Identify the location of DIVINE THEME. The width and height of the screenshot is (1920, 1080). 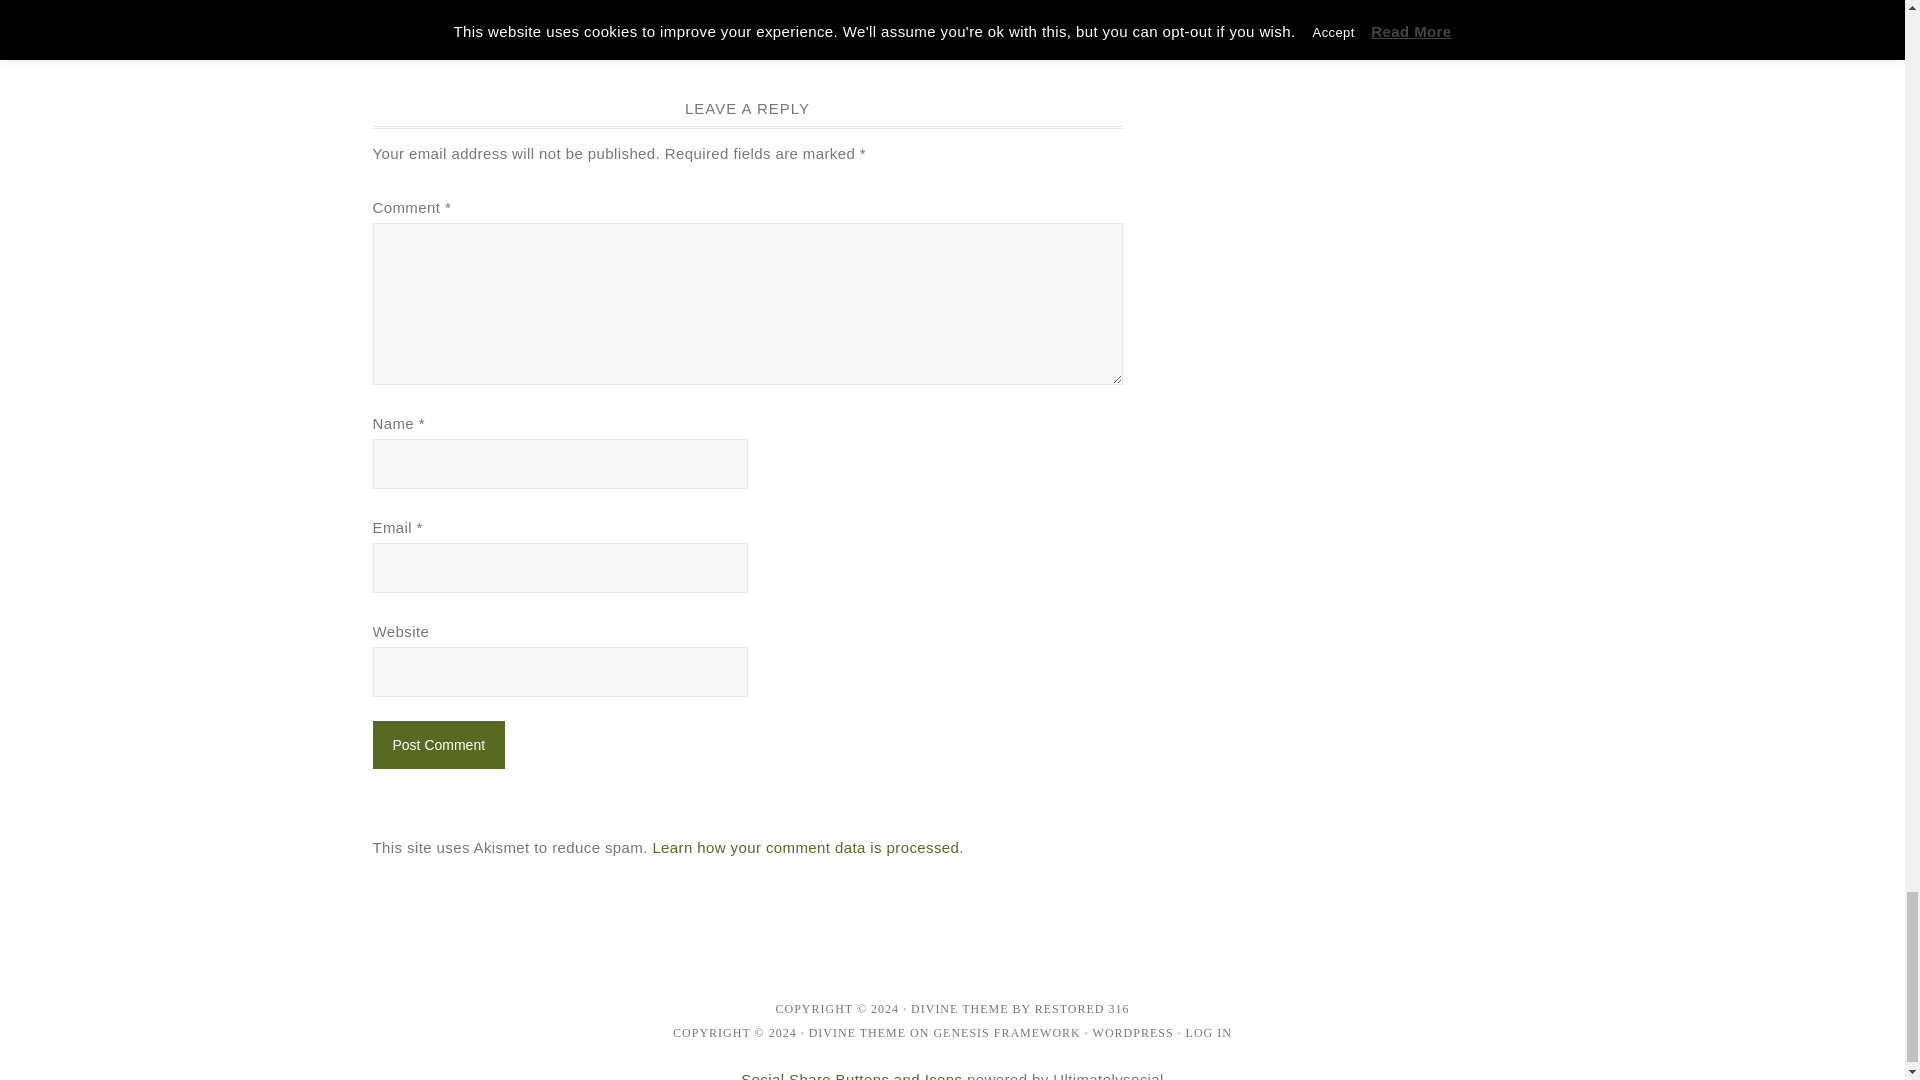
(959, 1009).